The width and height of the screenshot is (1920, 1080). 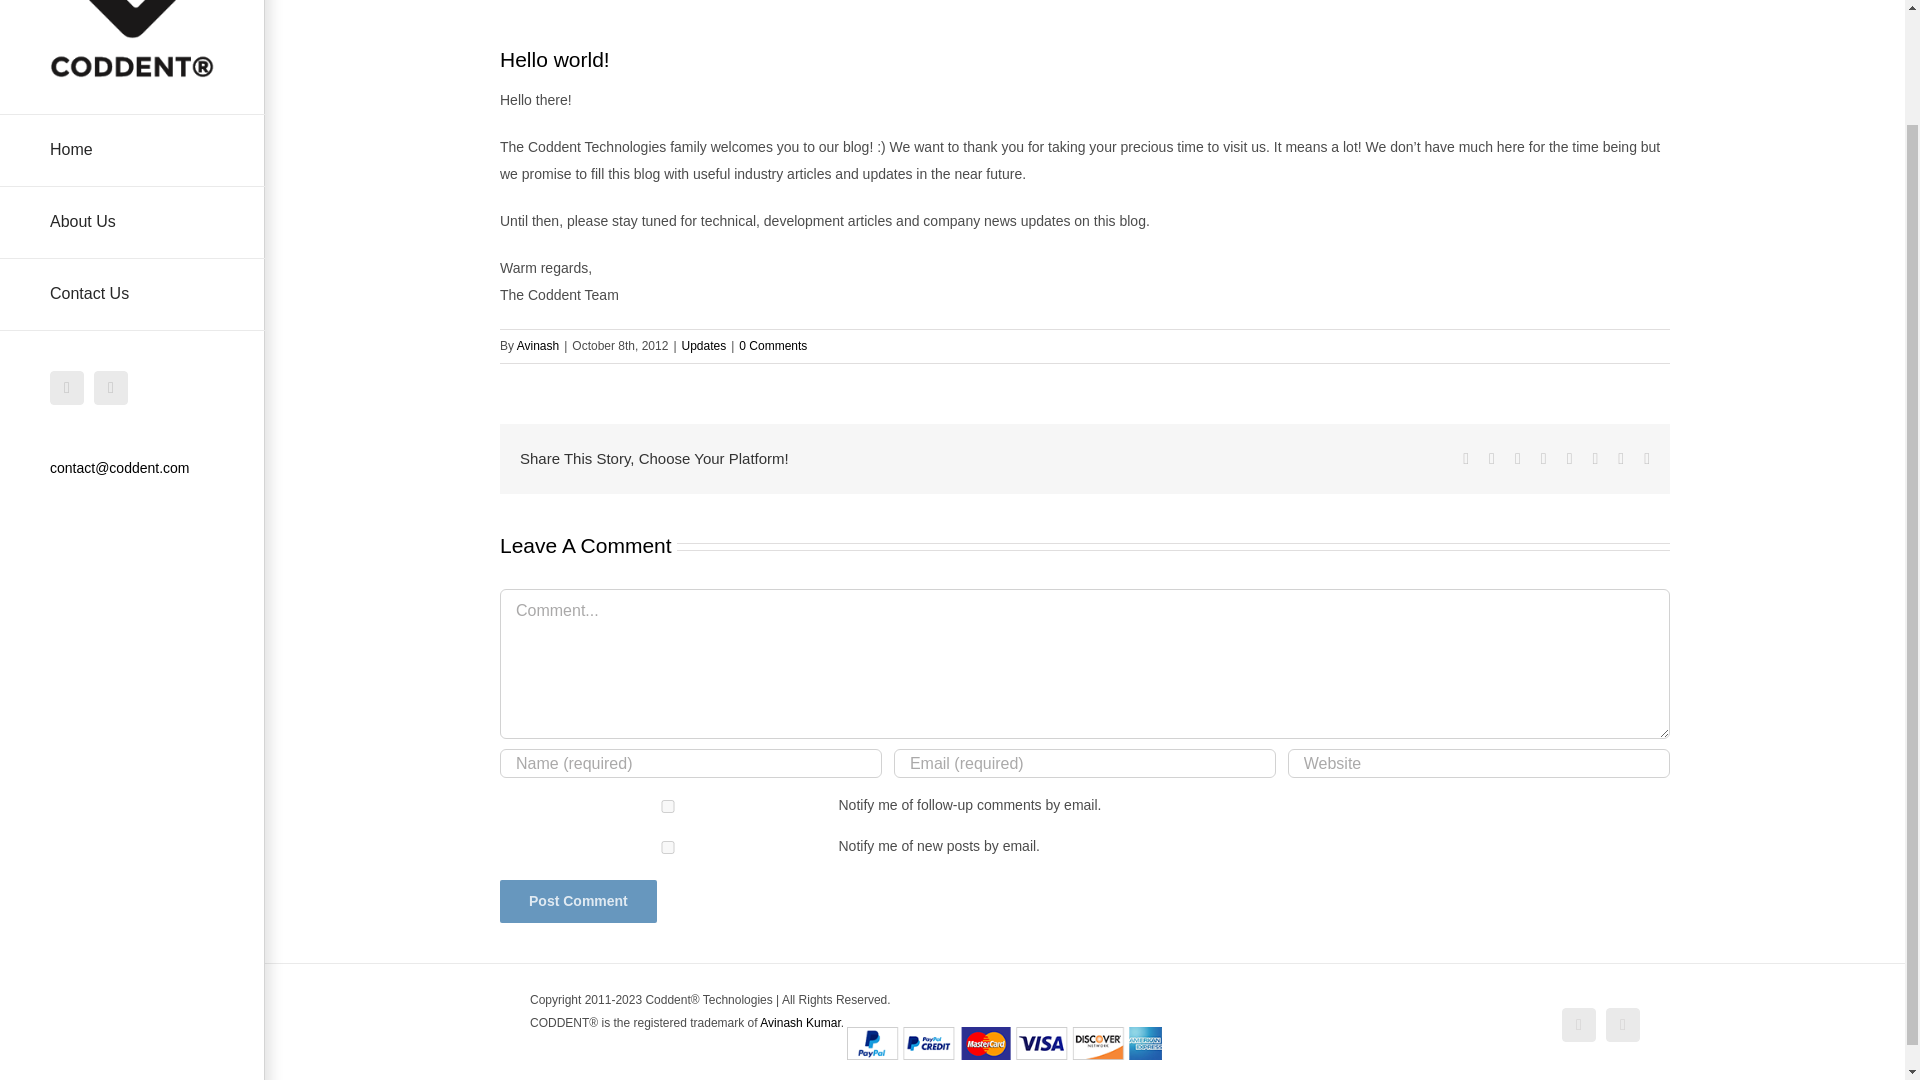 What do you see at coordinates (800, 1023) in the screenshot?
I see `Avinash Kumar` at bounding box center [800, 1023].